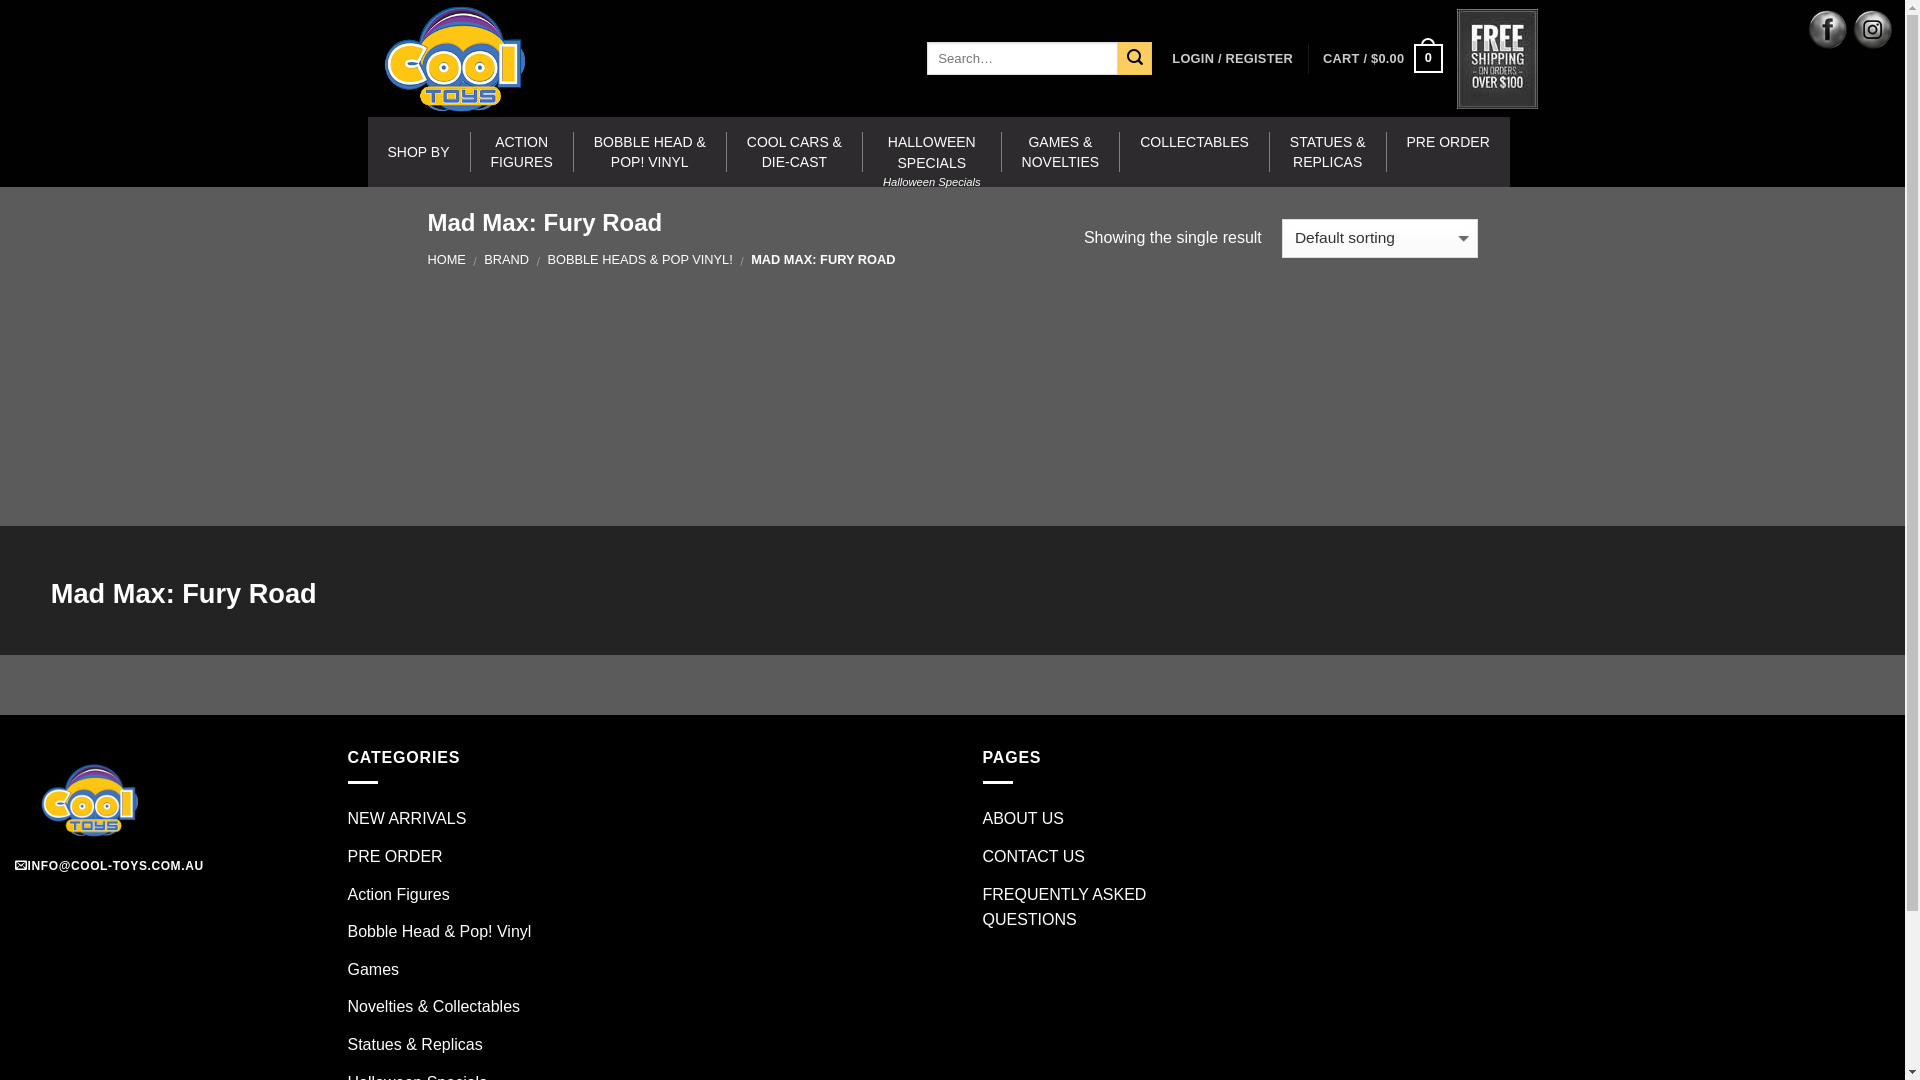 This screenshot has width=1920, height=1080. What do you see at coordinates (374, 970) in the screenshot?
I see `Games` at bounding box center [374, 970].